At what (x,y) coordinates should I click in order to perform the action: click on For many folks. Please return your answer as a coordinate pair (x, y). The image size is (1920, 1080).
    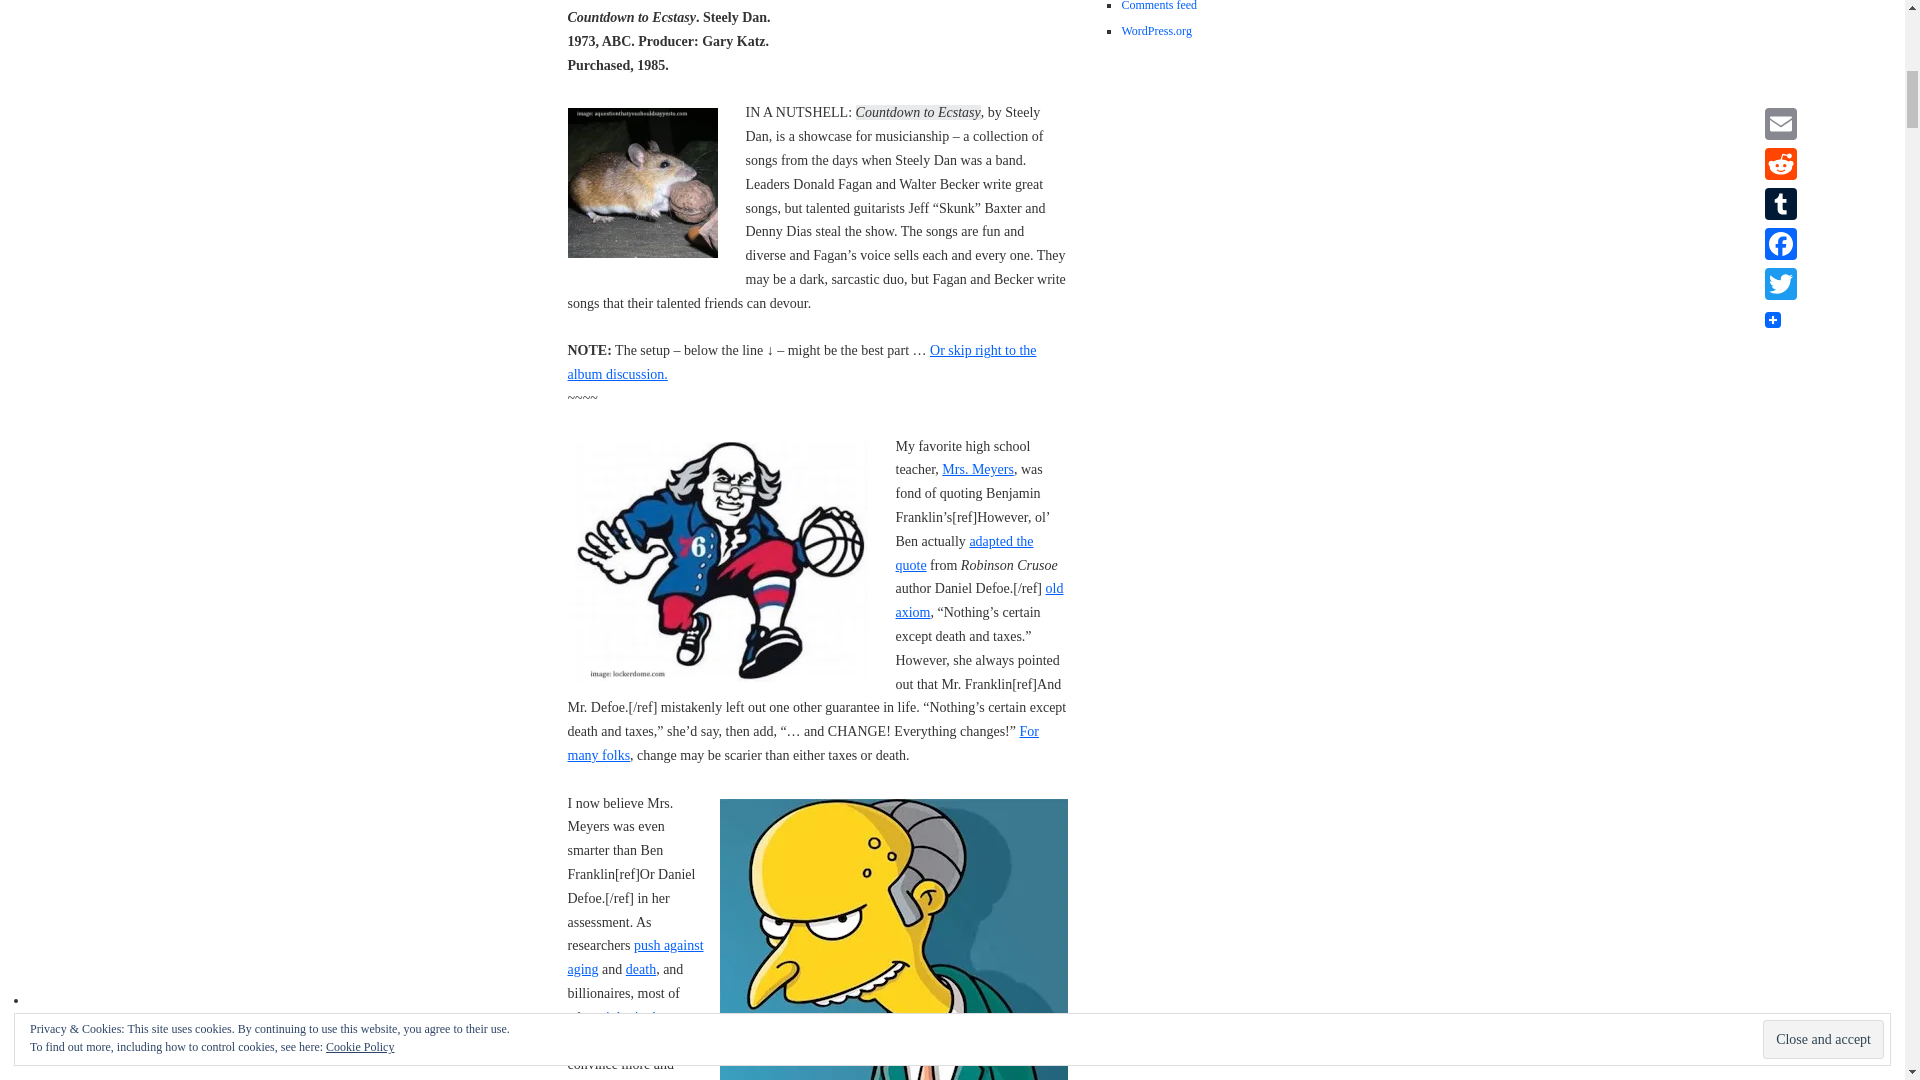
    Looking at the image, I should click on (803, 742).